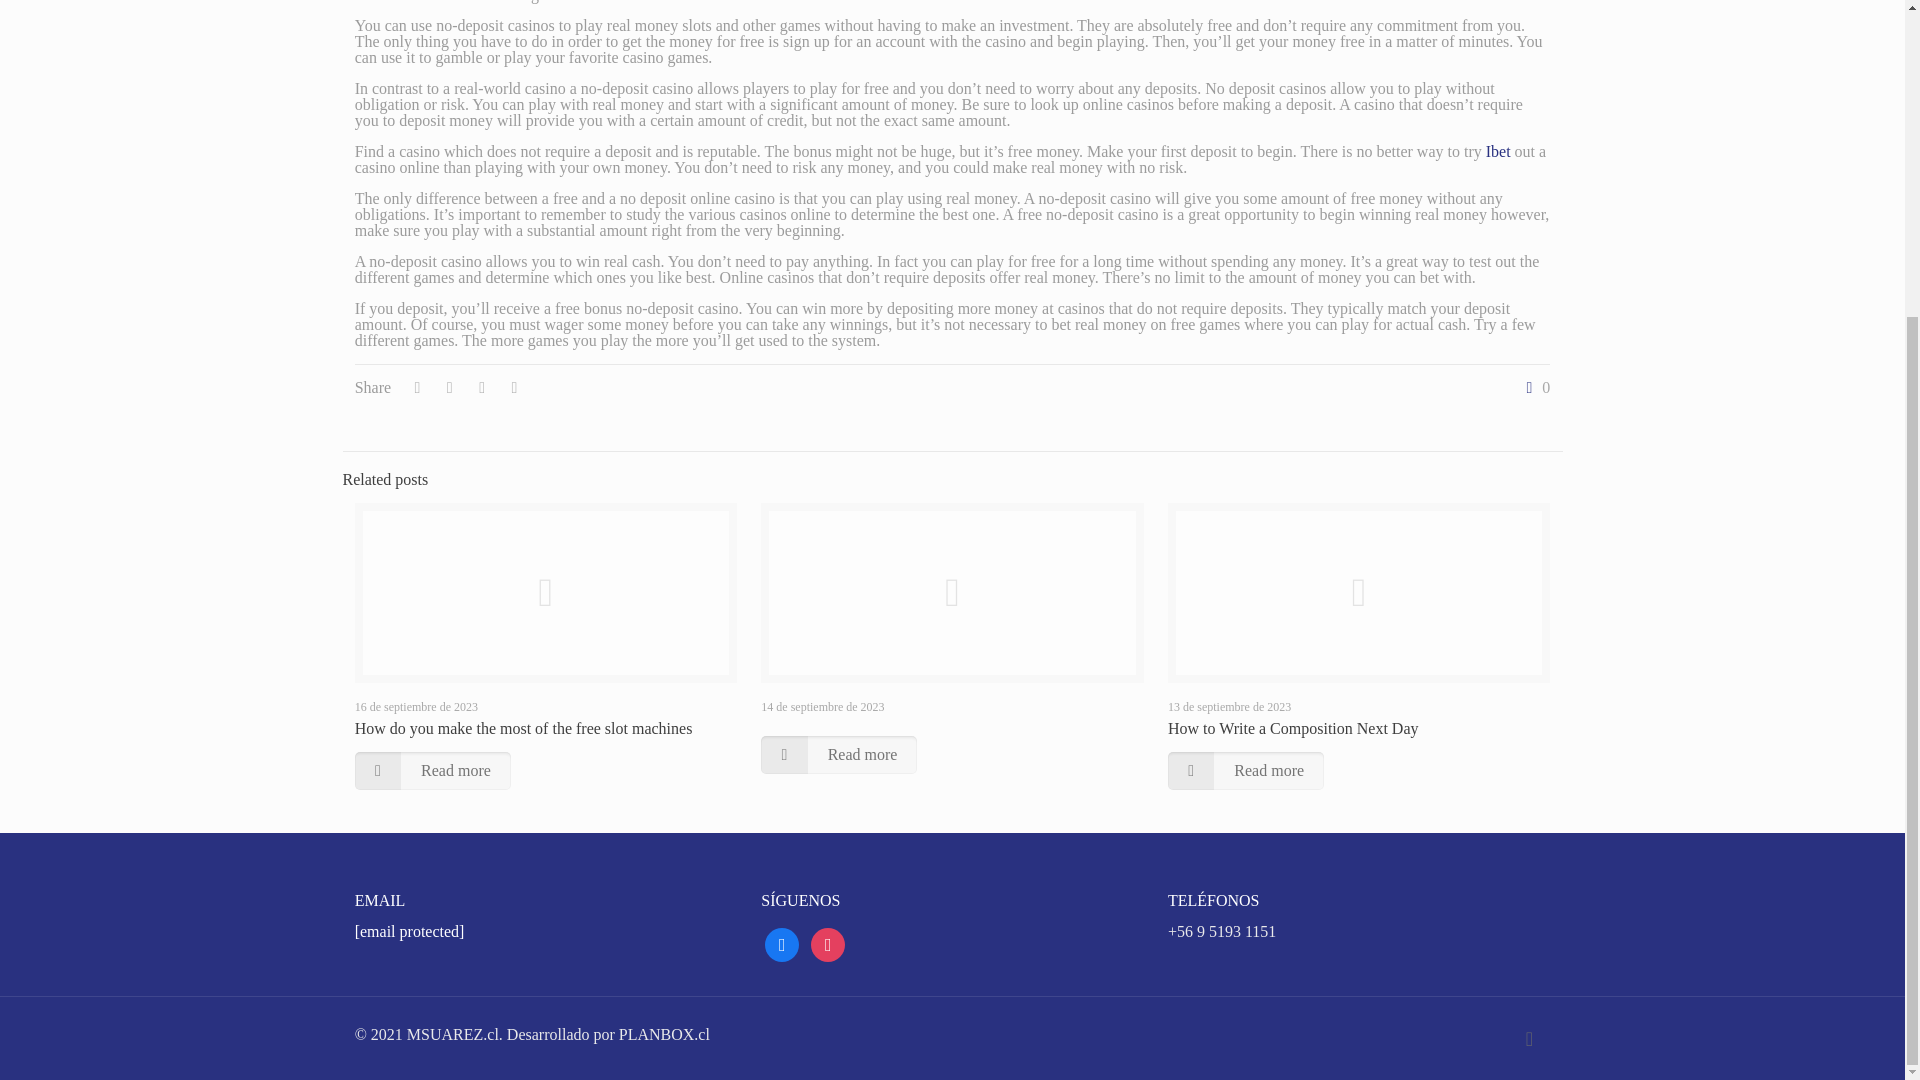 Image resolution: width=1920 pixels, height=1080 pixels. Describe the element at coordinates (432, 770) in the screenshot. I see `Read more` at that location.